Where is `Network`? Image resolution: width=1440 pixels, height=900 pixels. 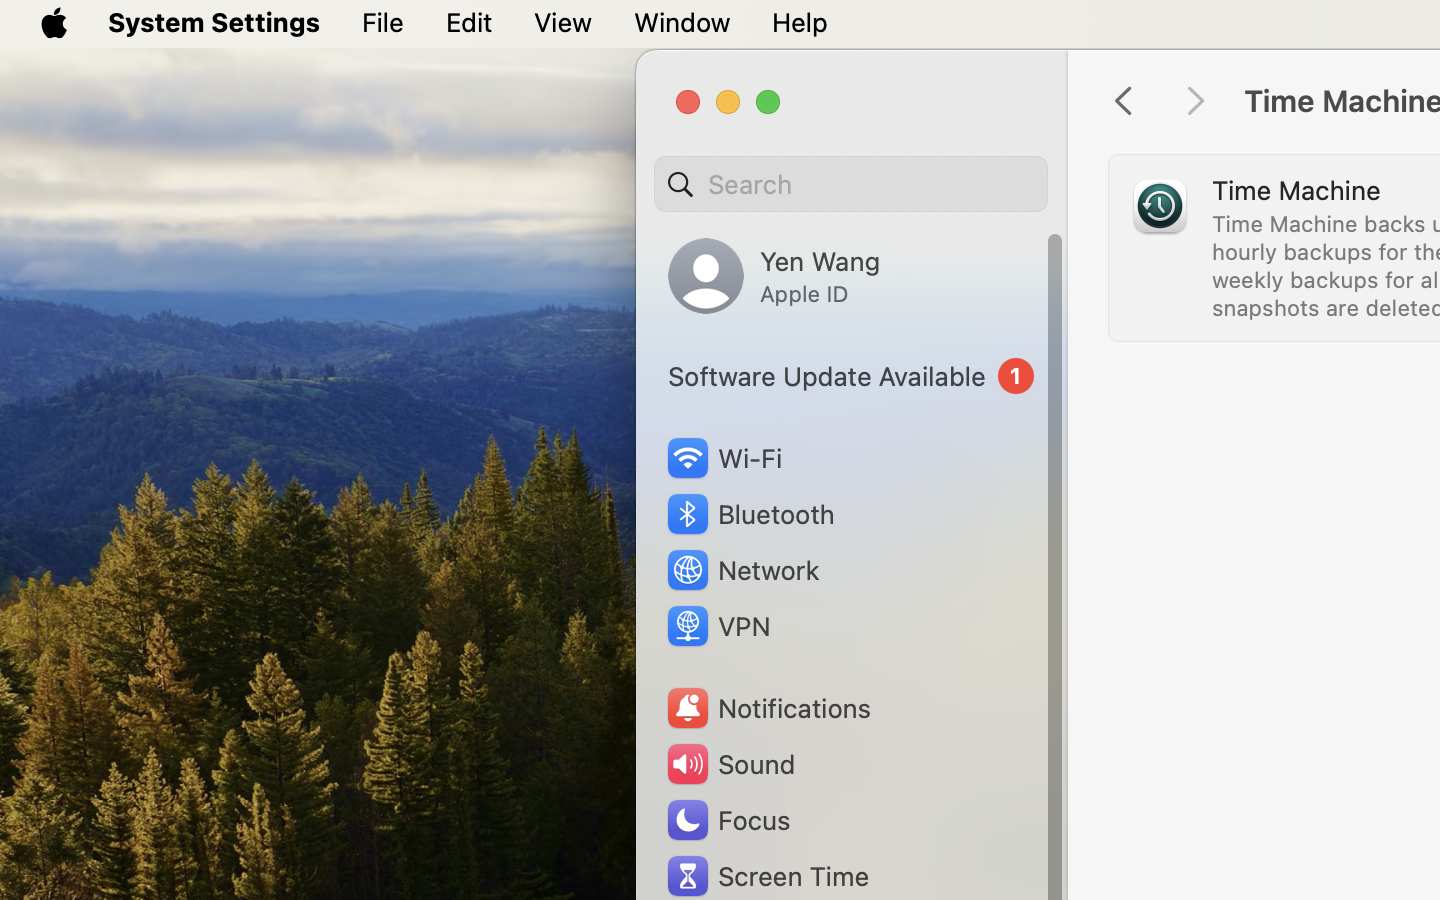
Network is located at coordinates (742, 570).